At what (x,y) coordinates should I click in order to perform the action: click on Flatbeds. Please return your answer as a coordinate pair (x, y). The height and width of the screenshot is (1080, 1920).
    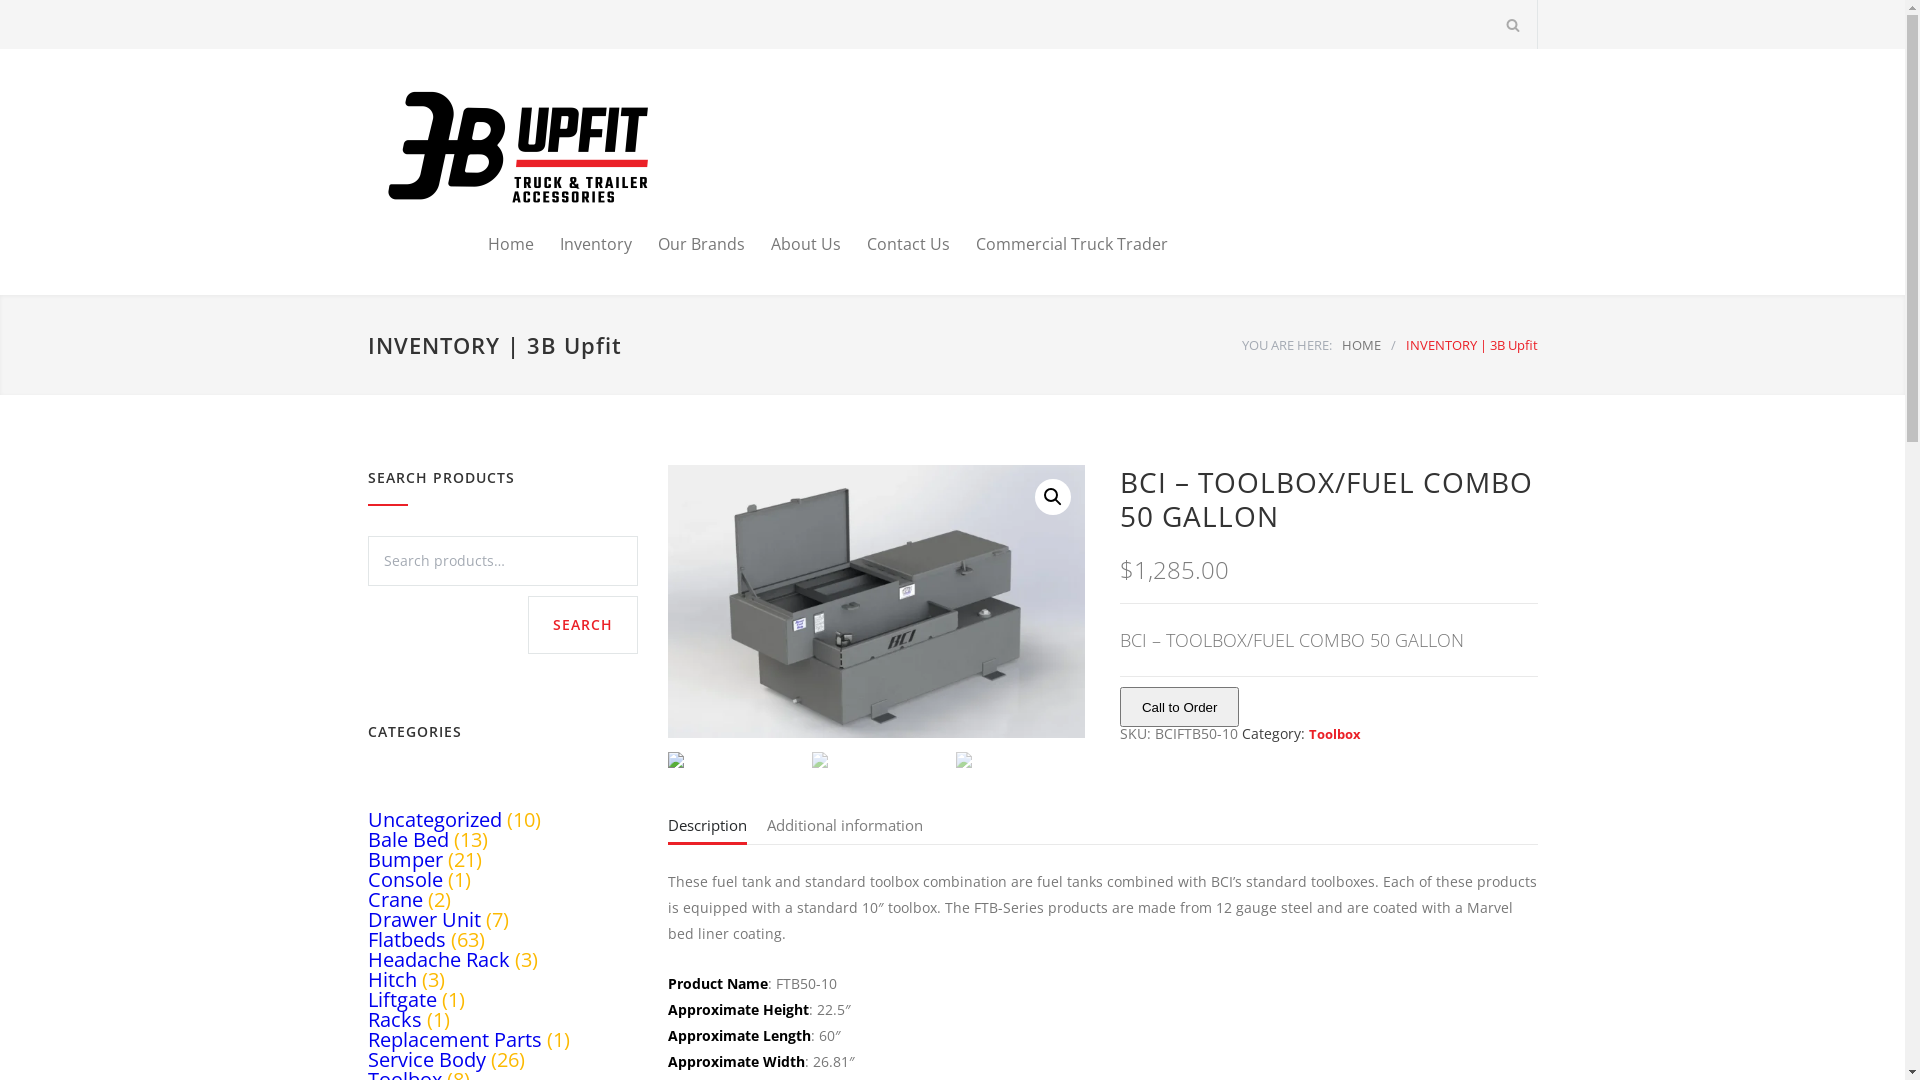
    Looking at the image, I should click on (407, 940).